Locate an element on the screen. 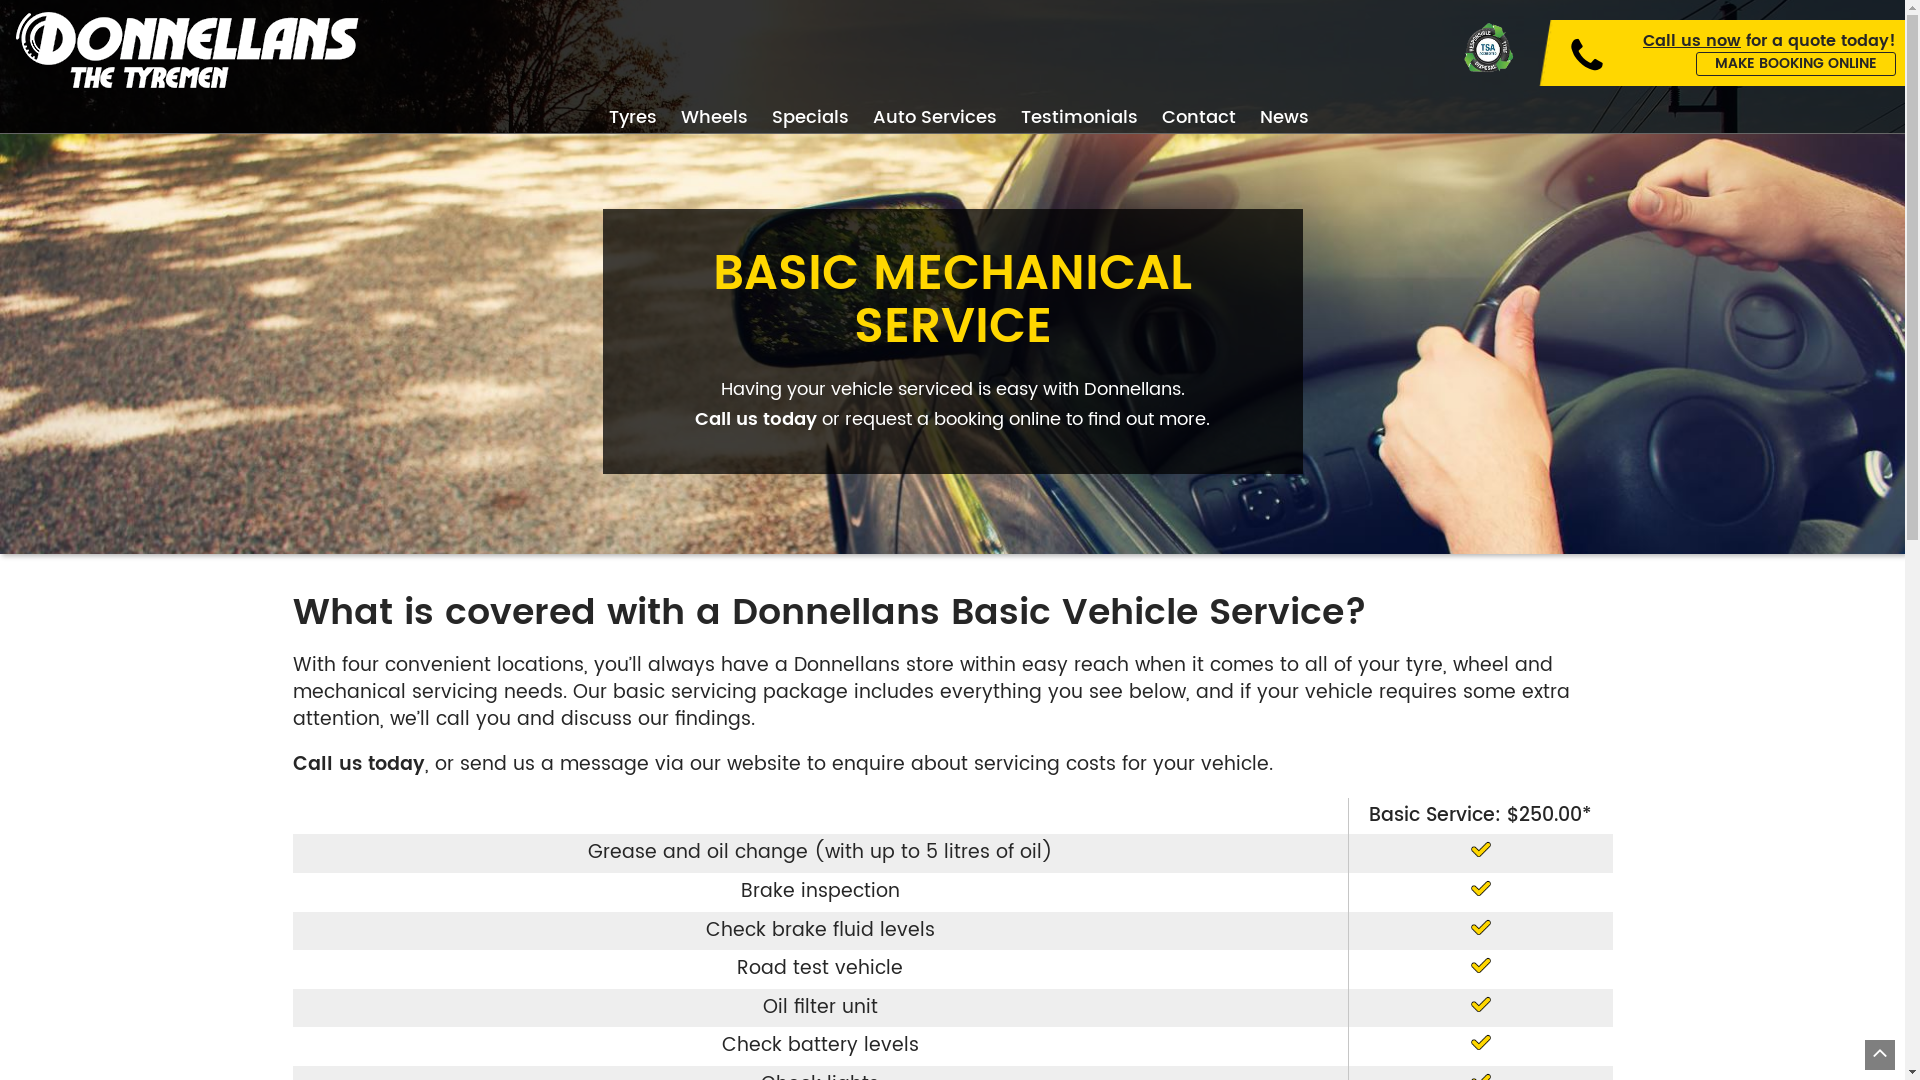 Image resolution: width=1920 pixels, height=1080 pixels. Call us today is located at coordinates (358, 764).